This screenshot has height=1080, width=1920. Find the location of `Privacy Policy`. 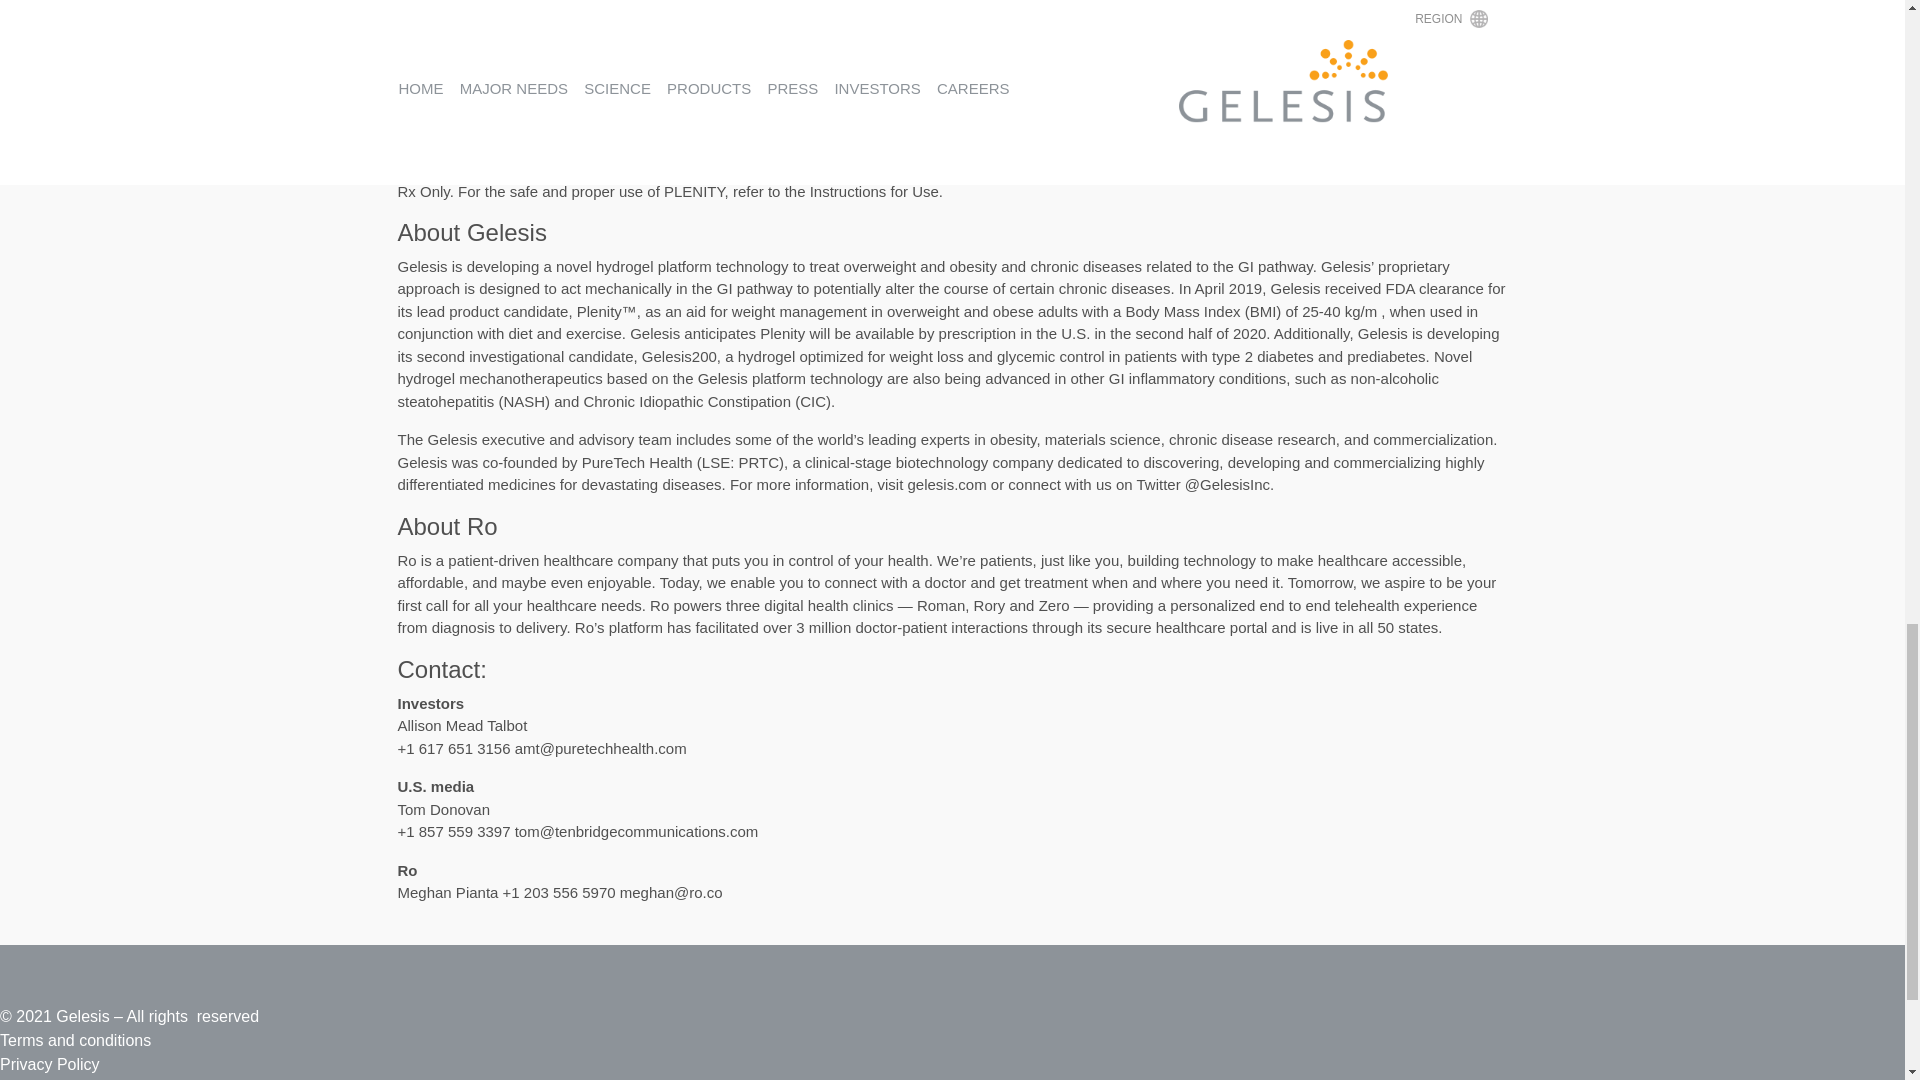

Privacy Policy is located at coordinates (50, 1064).